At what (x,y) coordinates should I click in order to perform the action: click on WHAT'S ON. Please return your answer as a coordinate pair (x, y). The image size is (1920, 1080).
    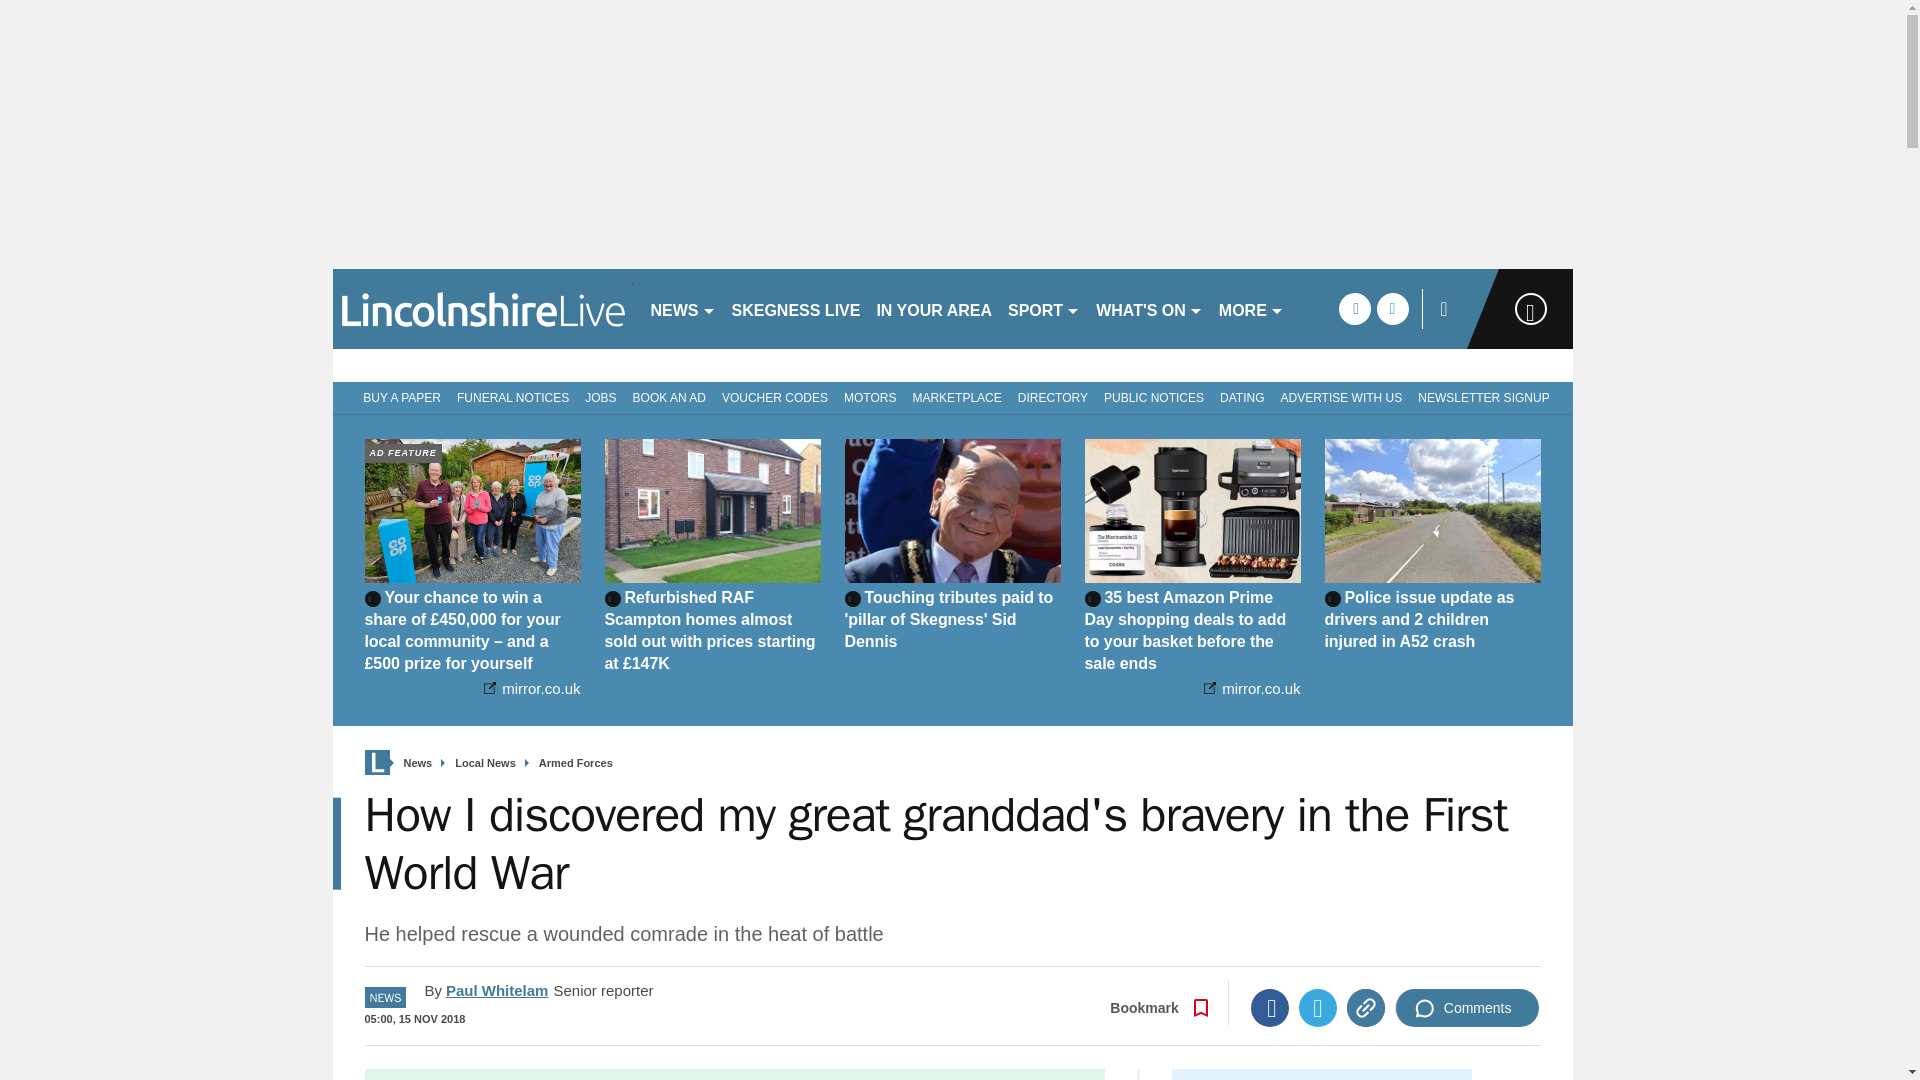
    Looking at the image, I should click on (1150, 308).